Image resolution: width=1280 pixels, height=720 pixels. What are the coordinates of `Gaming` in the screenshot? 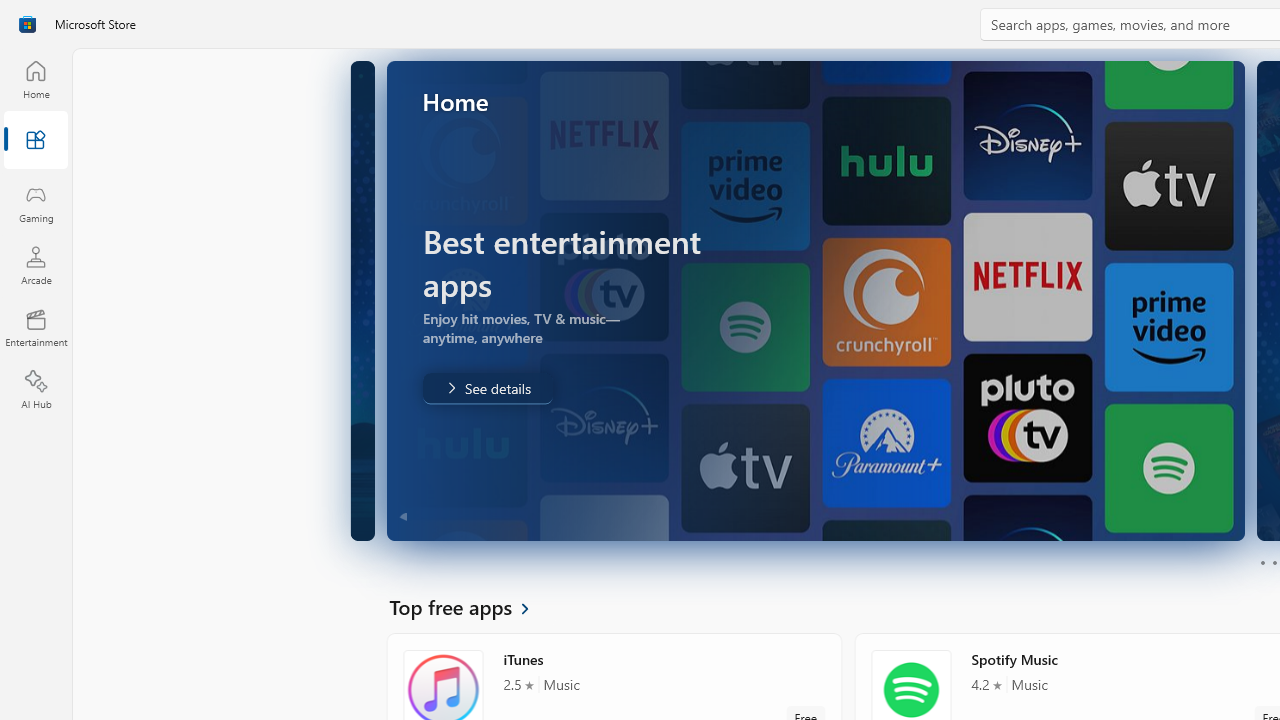 It's located at (36, 203).